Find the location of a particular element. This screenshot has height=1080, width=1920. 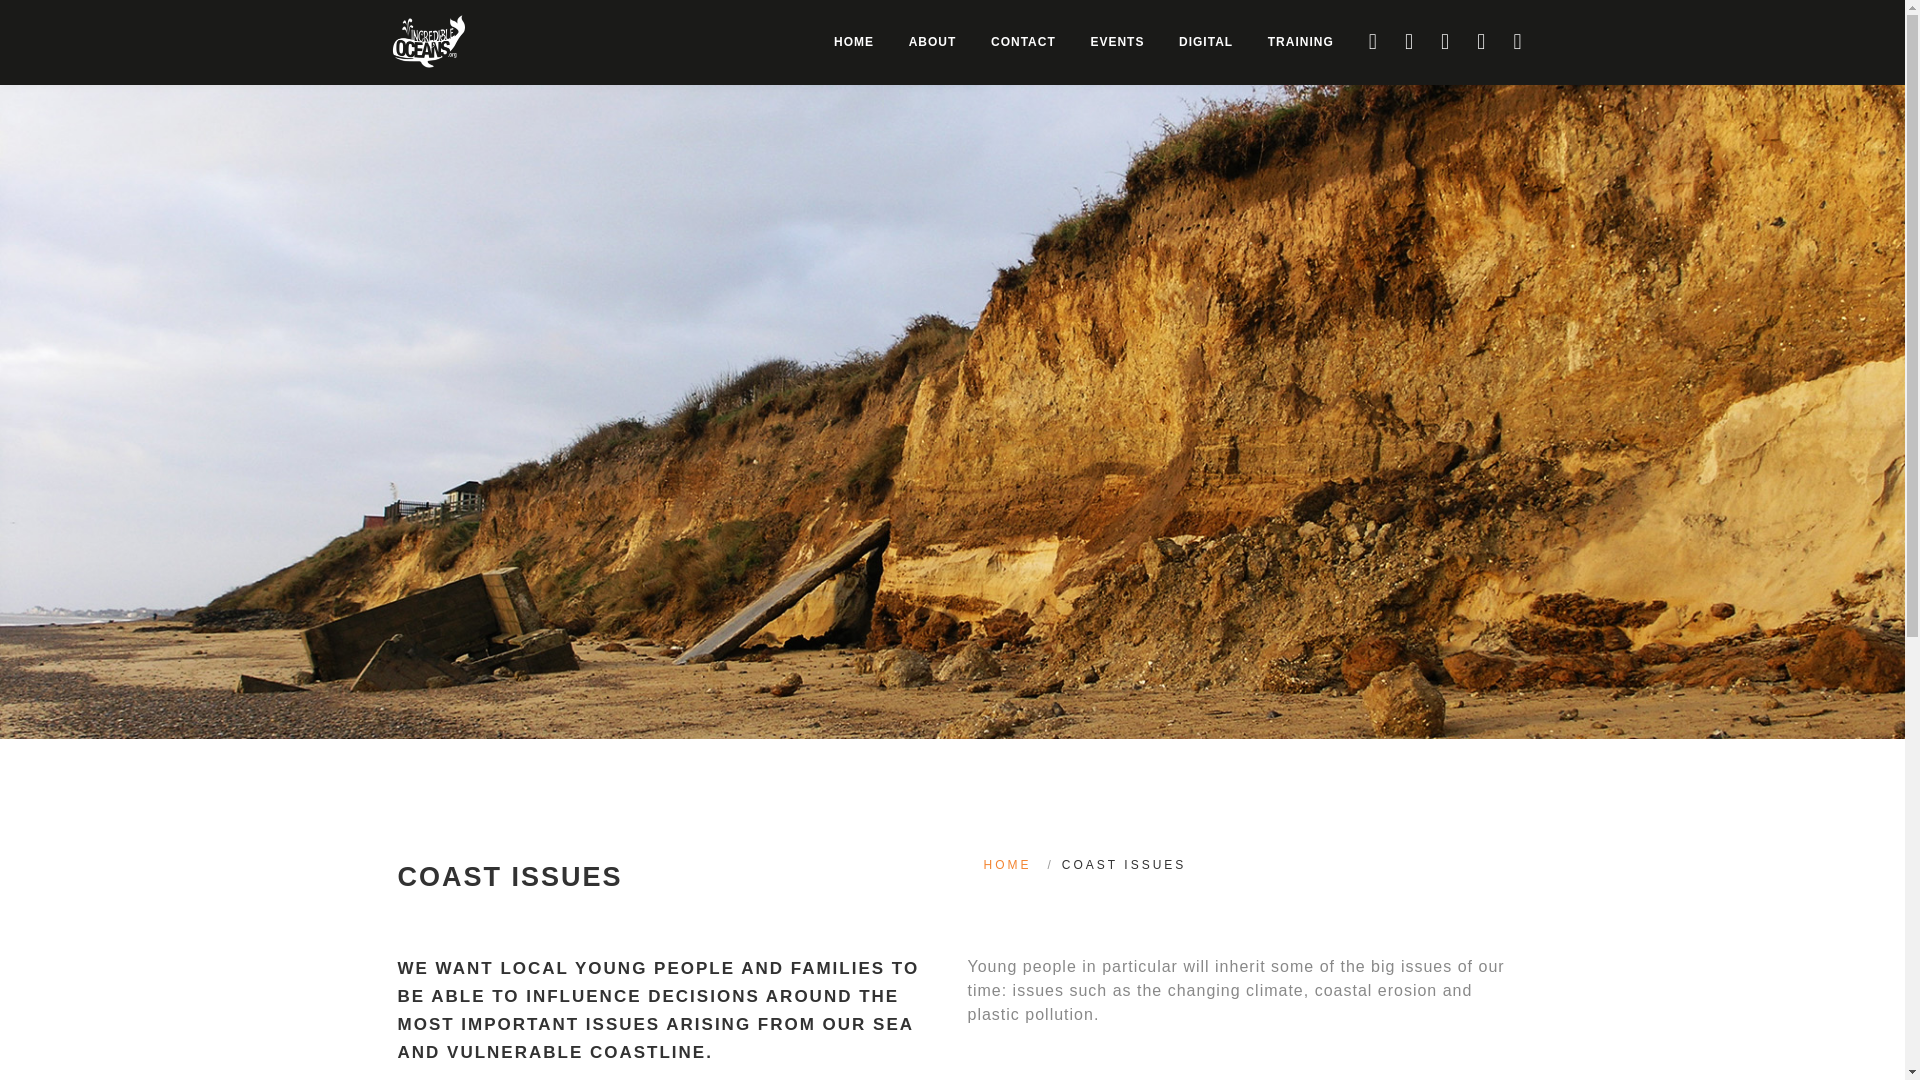

TRAINING is located at coordinates (1301, 42).